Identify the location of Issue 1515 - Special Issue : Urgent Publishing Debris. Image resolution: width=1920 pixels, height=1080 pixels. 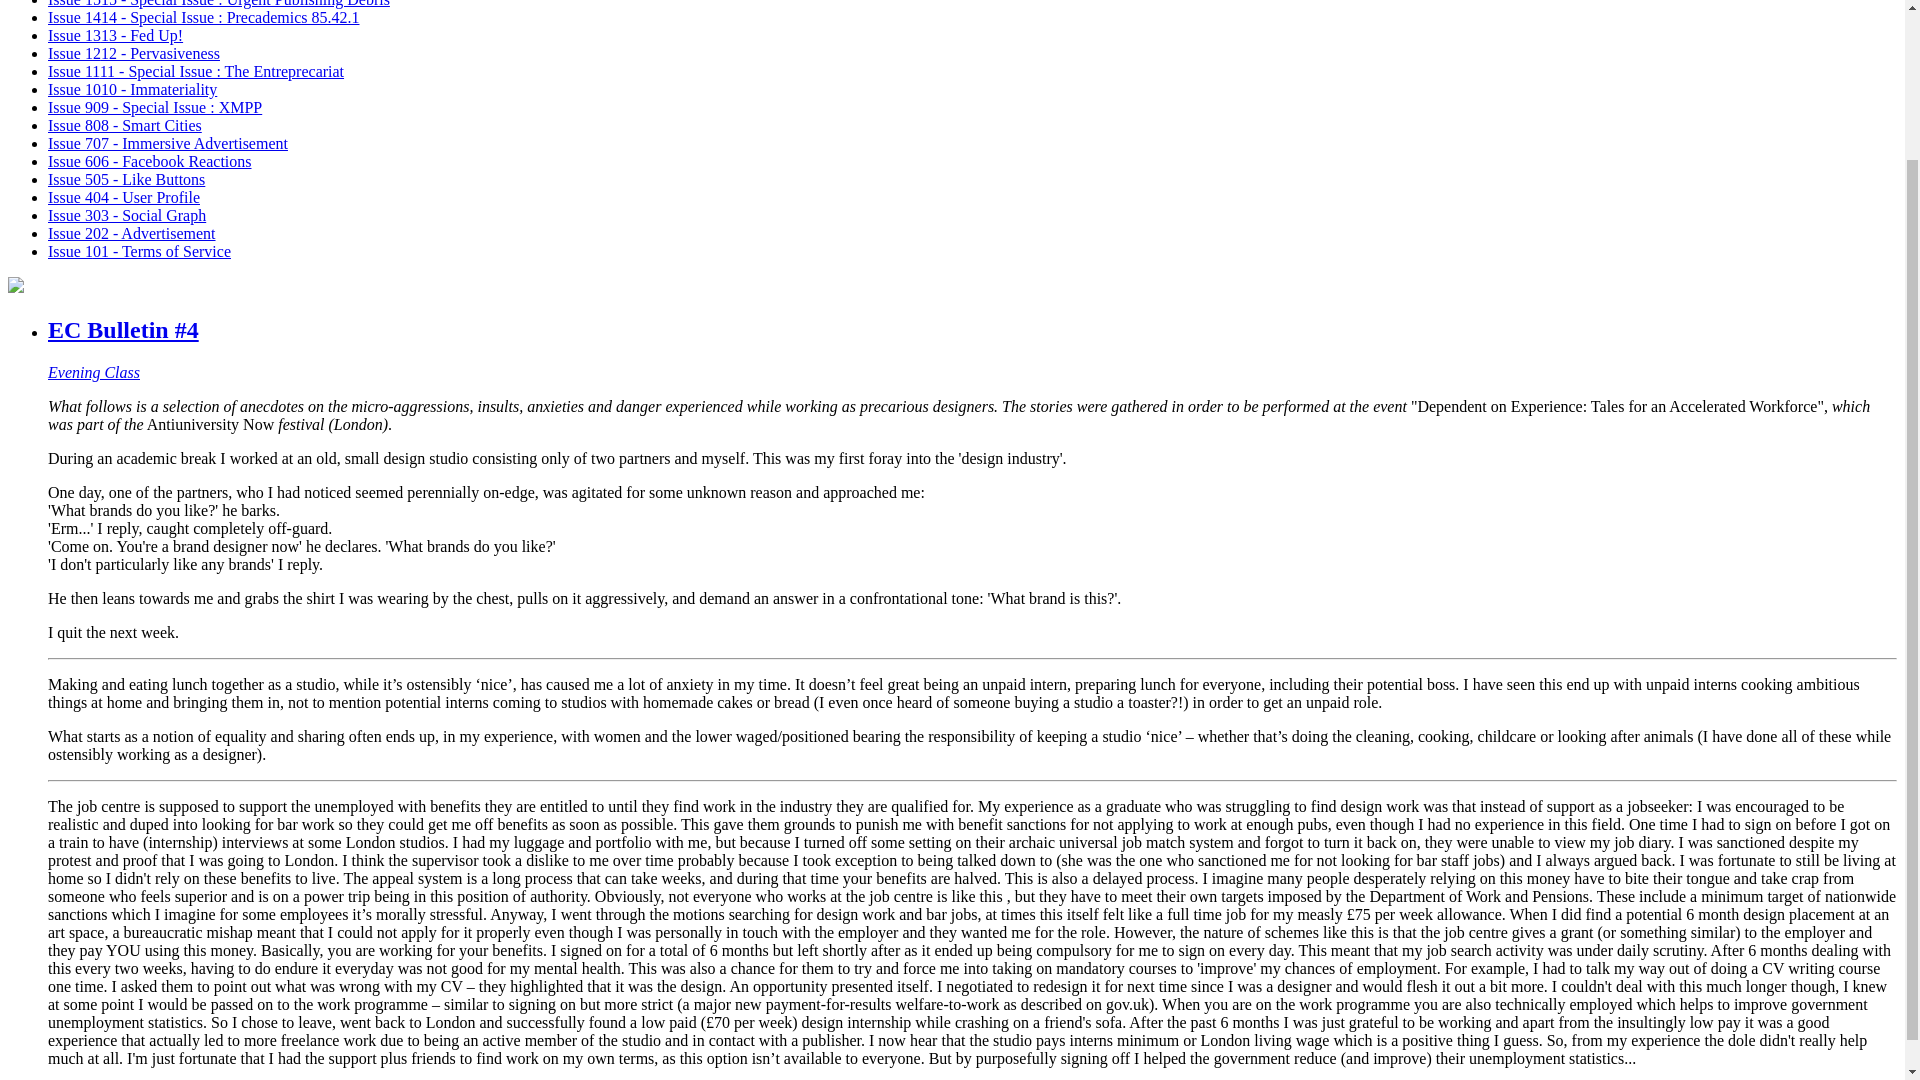
(218, 4).